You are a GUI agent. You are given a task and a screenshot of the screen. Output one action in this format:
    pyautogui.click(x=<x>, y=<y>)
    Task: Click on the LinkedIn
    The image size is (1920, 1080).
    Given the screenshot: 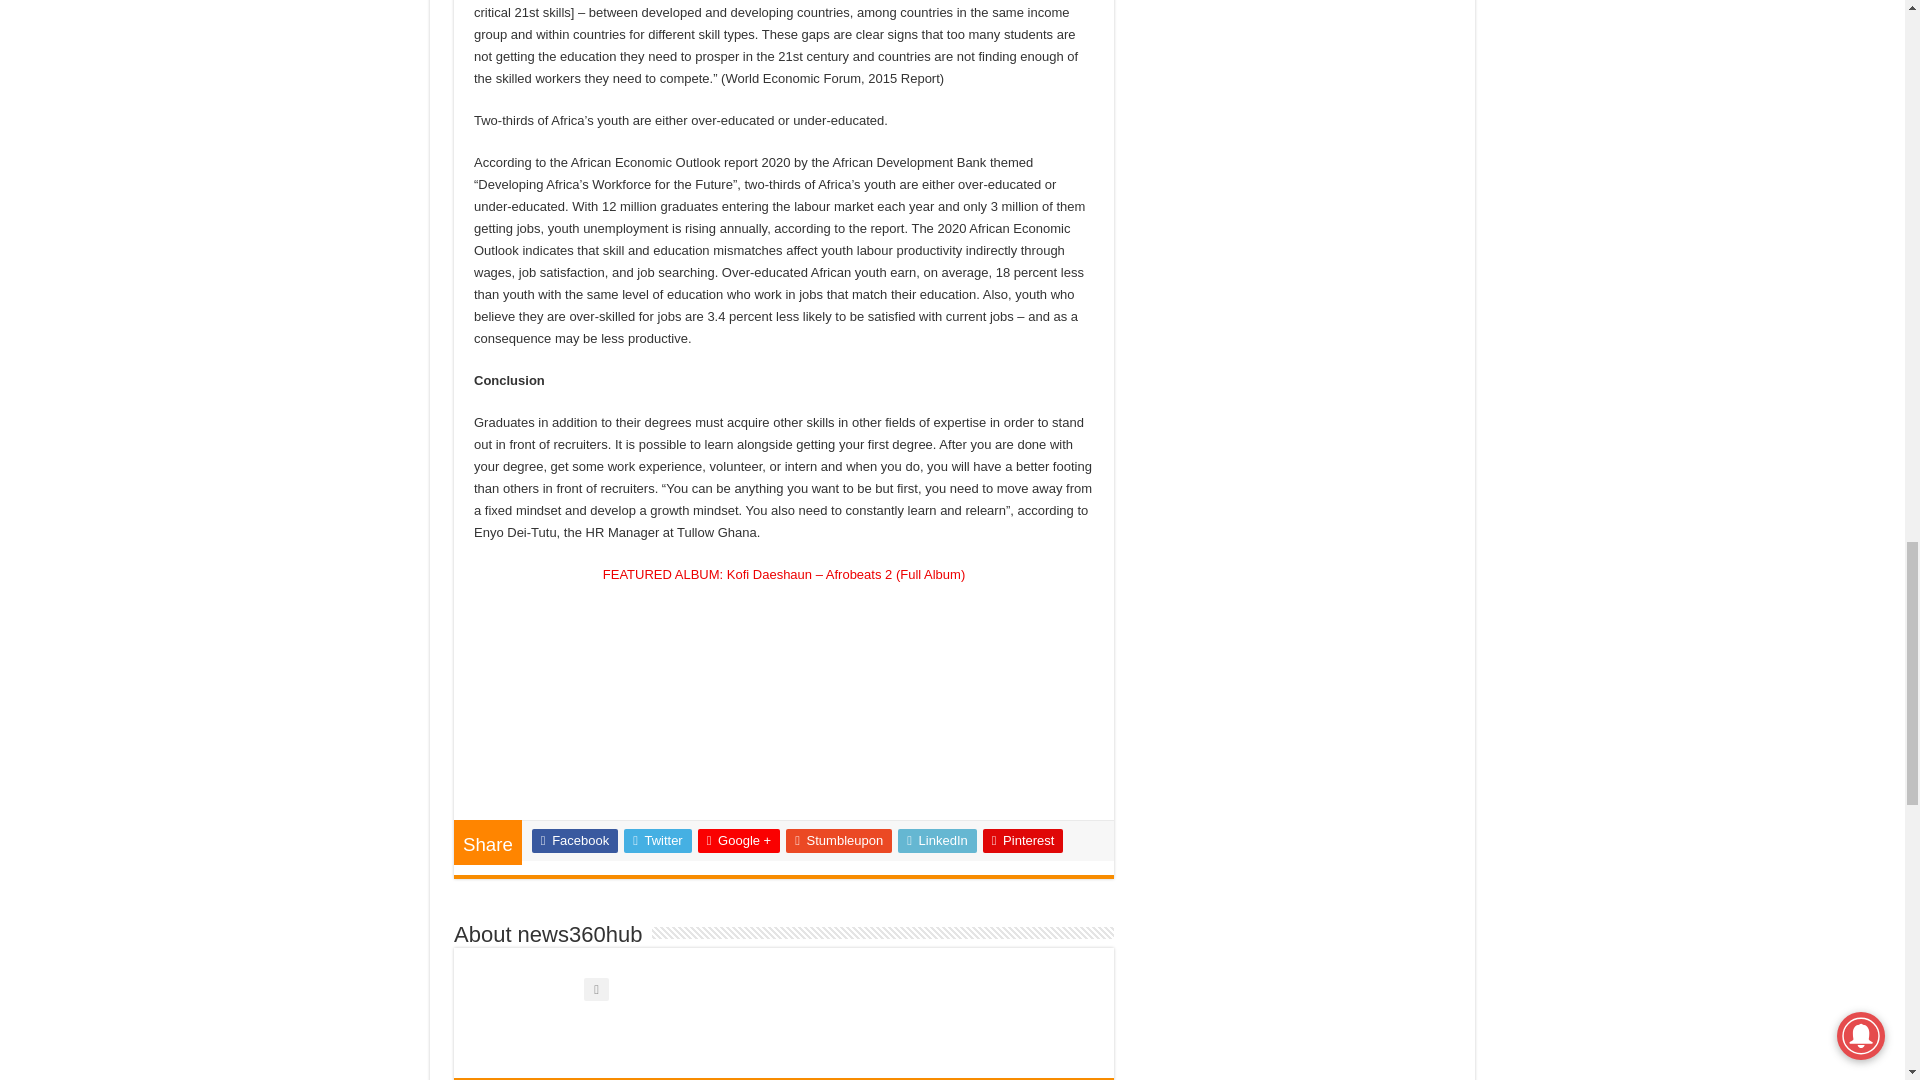 What is the action you would take?
    pyautogui.click(x=938, y=841)
    